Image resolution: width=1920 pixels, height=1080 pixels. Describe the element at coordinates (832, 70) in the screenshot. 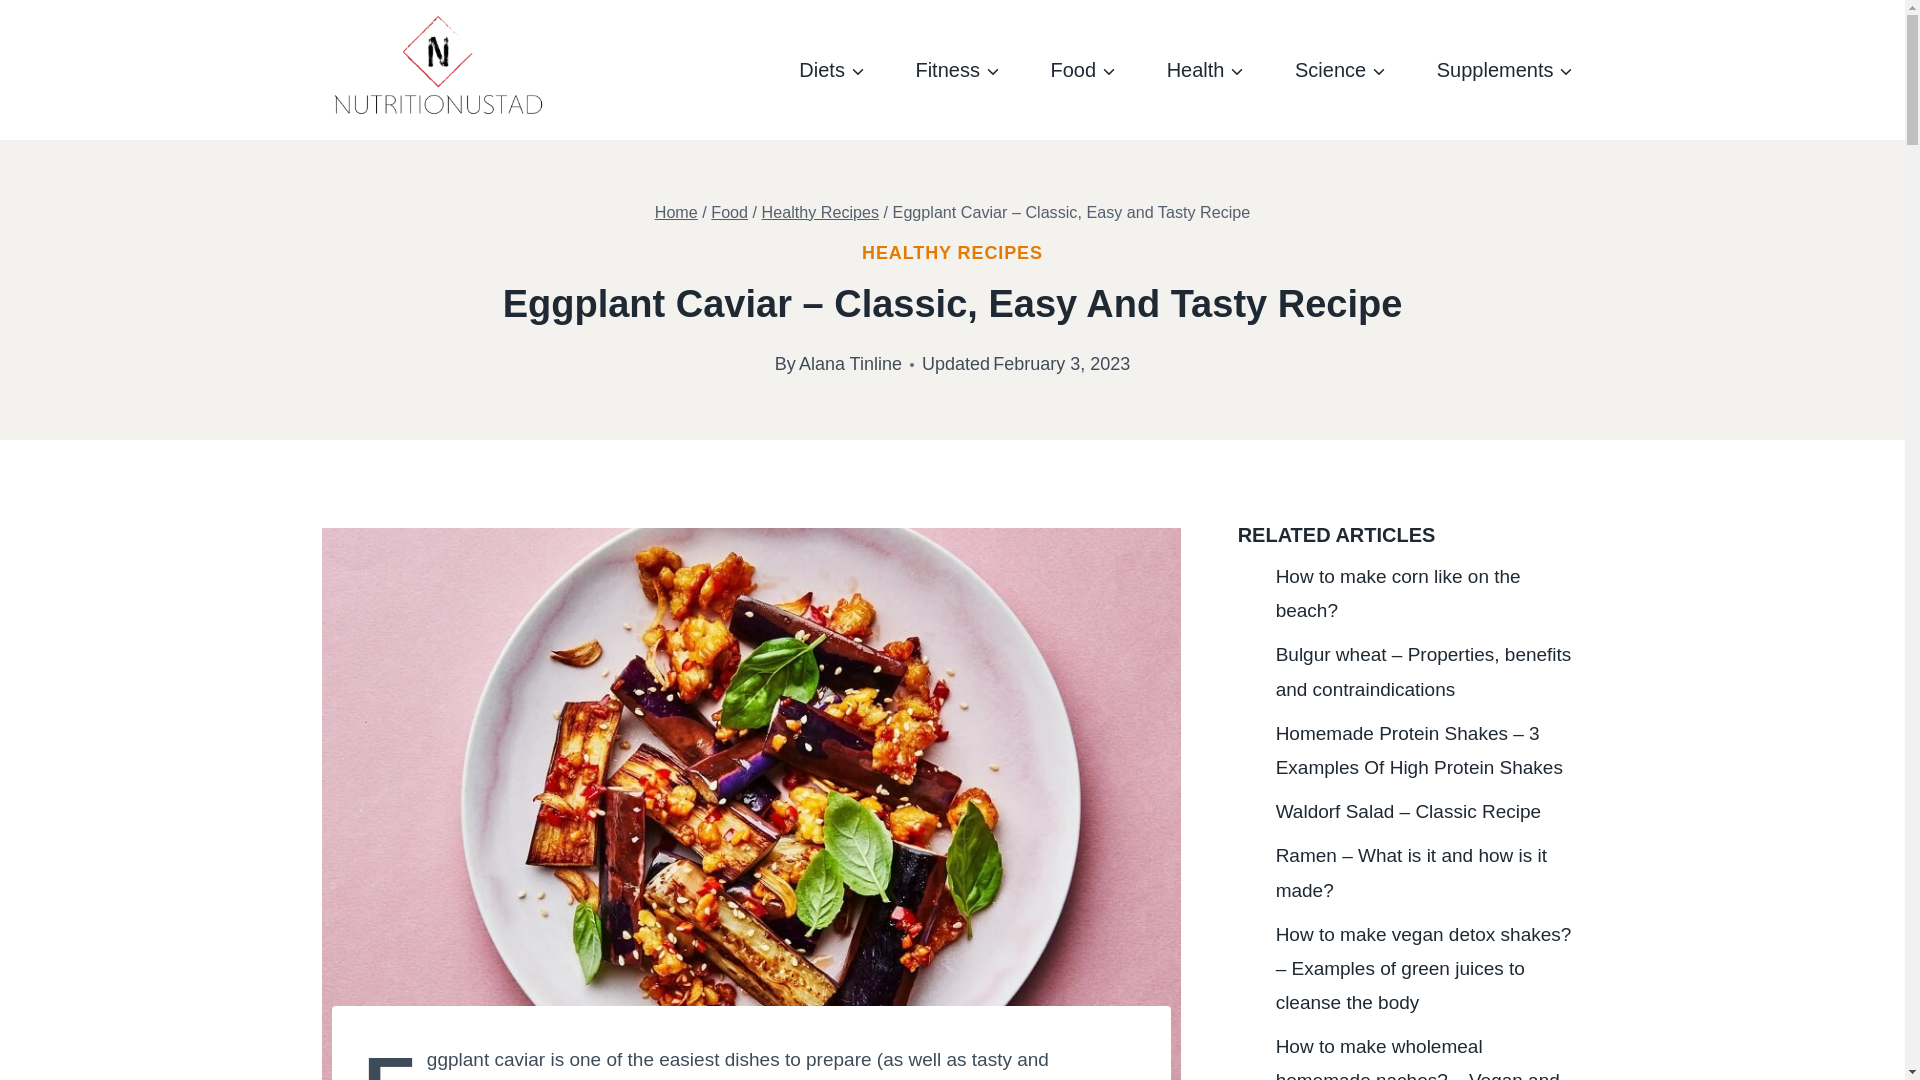

I see `Diets` at that location.